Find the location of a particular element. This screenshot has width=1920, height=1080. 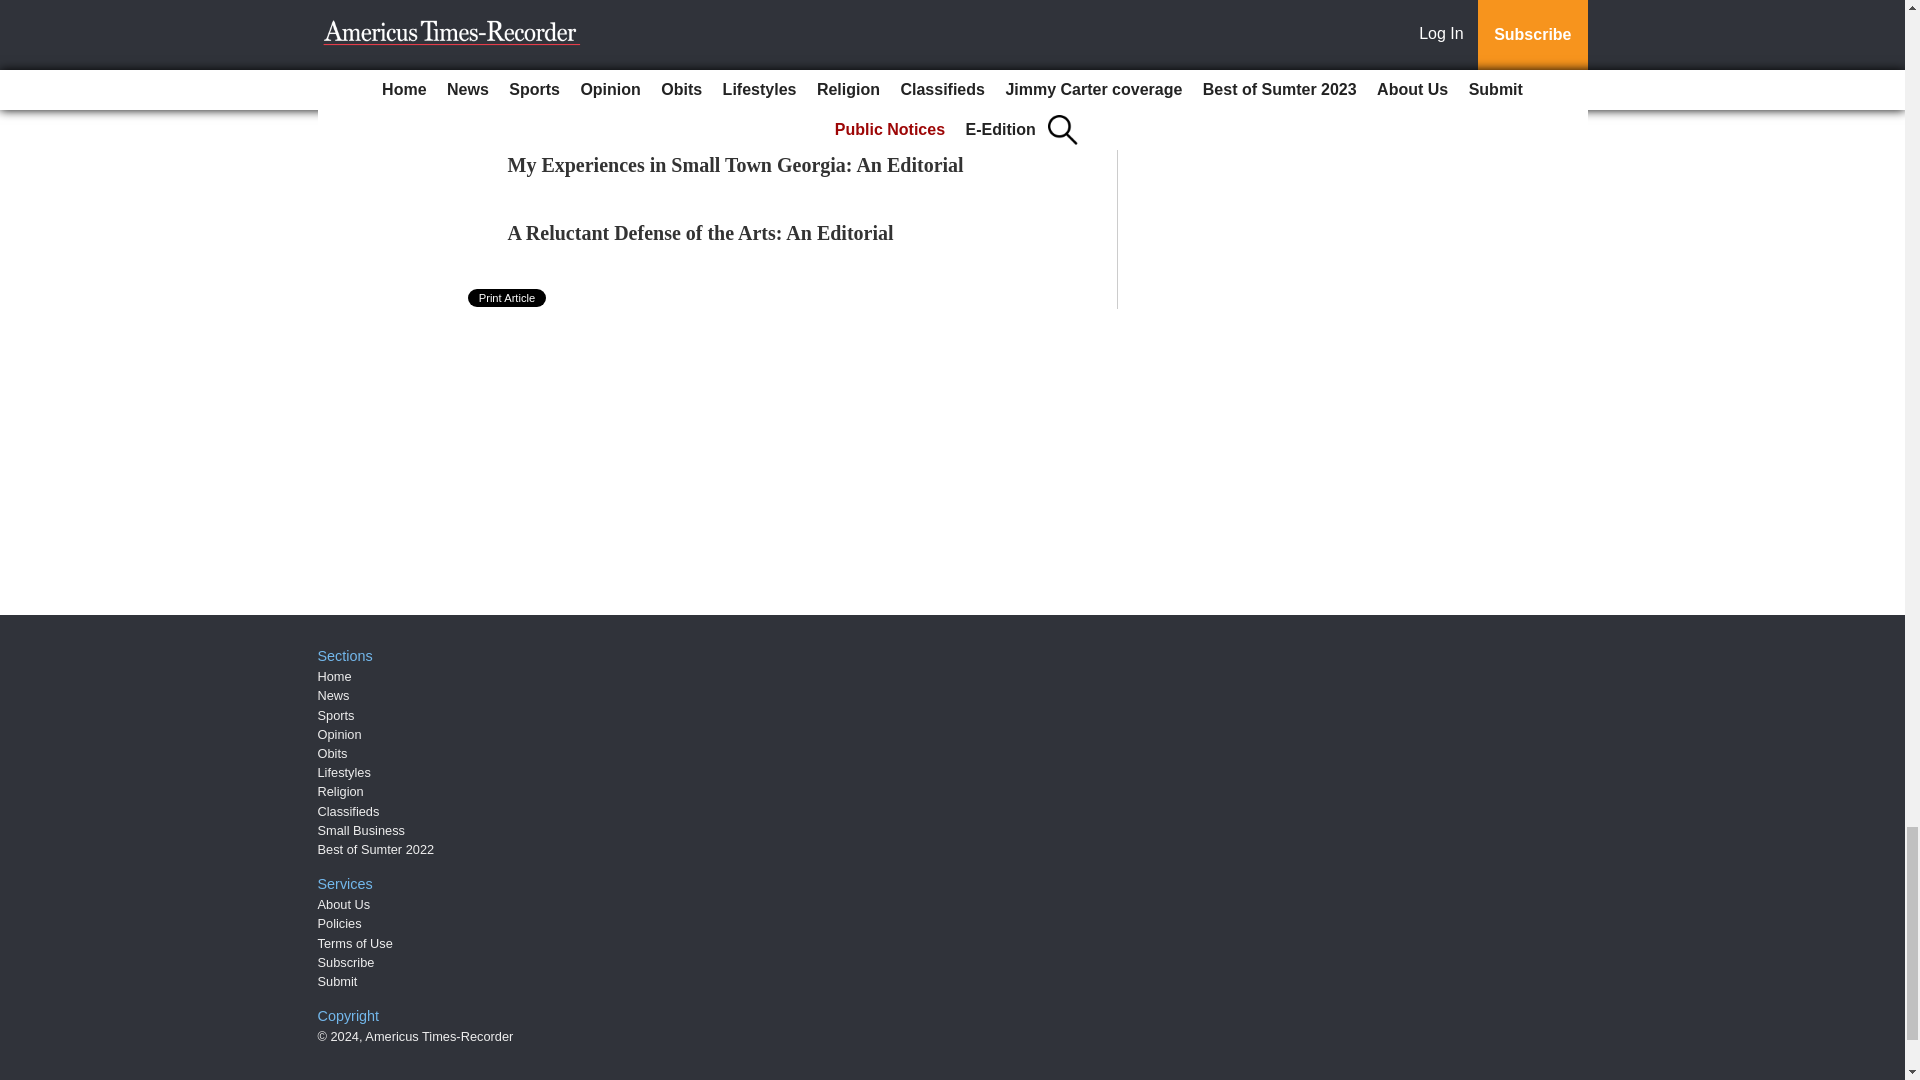

Print Article is located at coordinates (508, 298).